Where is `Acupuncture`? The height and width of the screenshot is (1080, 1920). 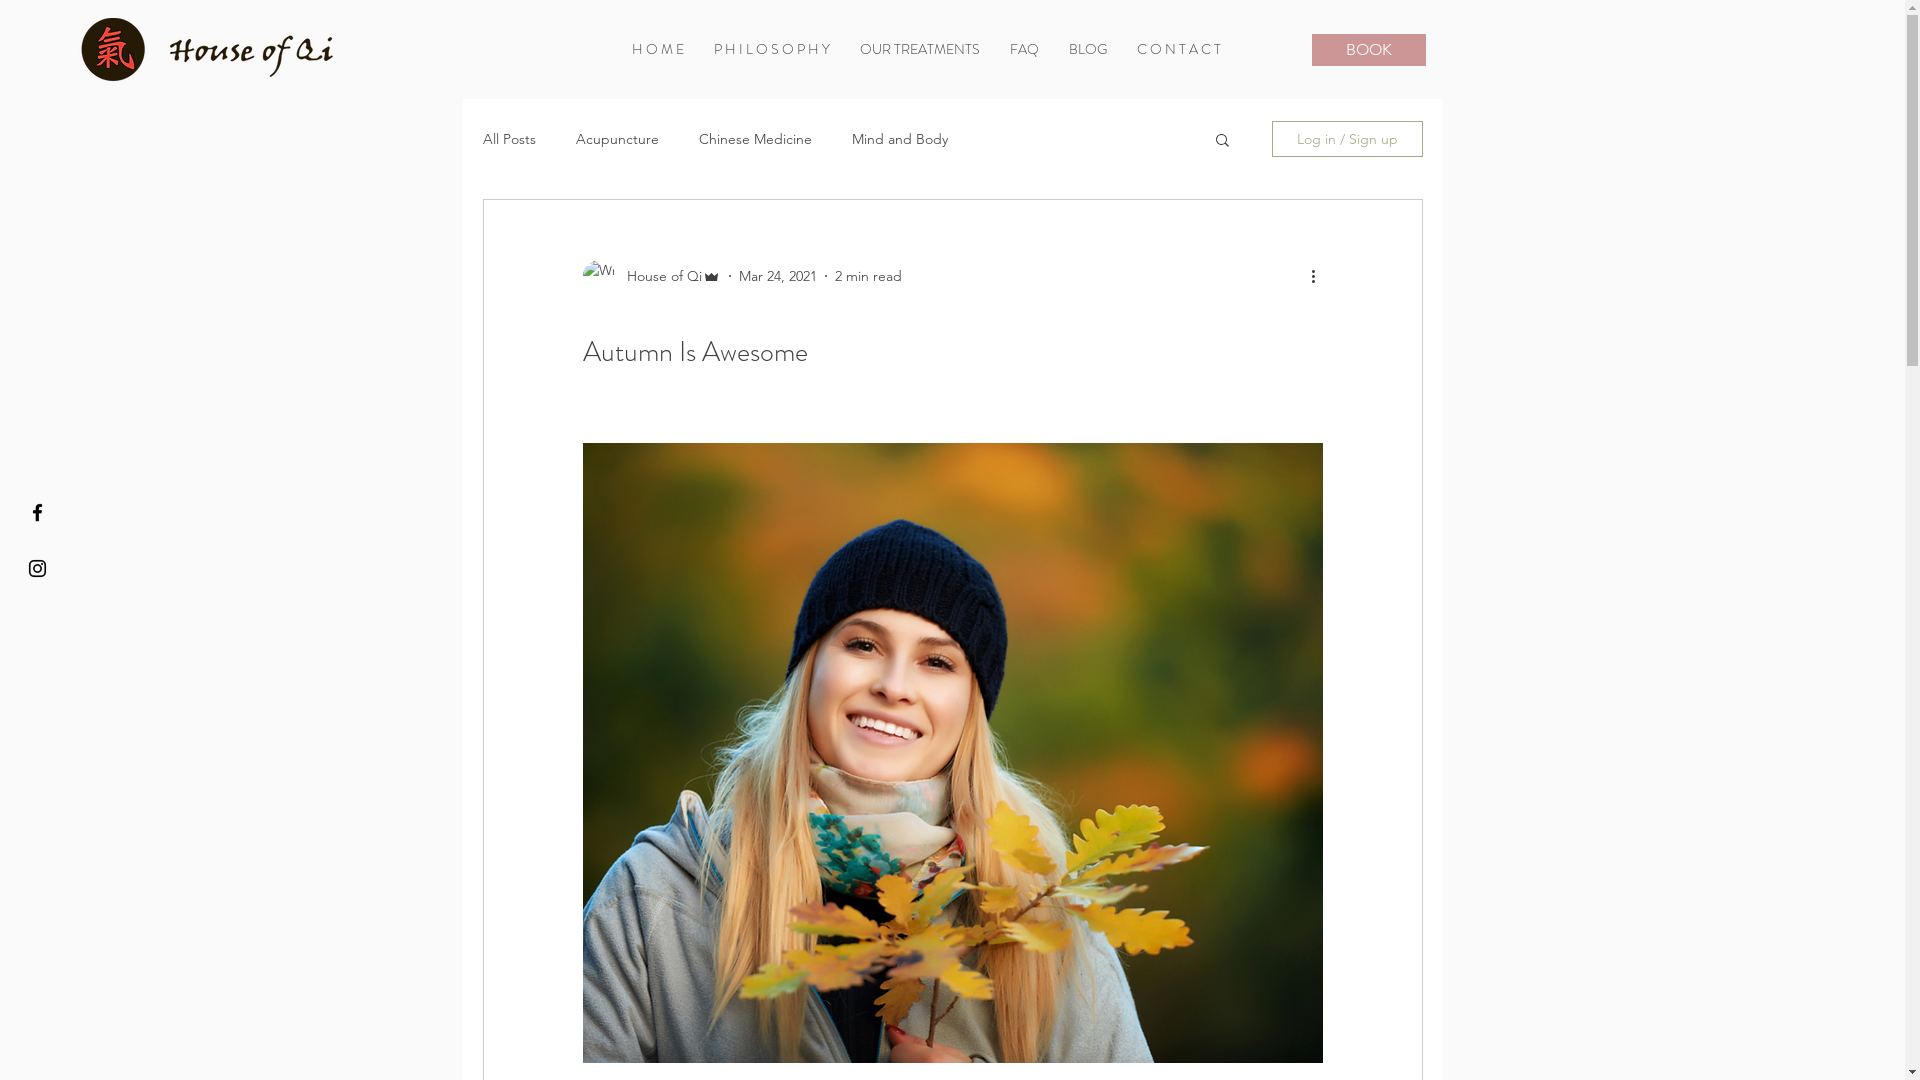
Acupuncture is located at coordinates (618, 139).